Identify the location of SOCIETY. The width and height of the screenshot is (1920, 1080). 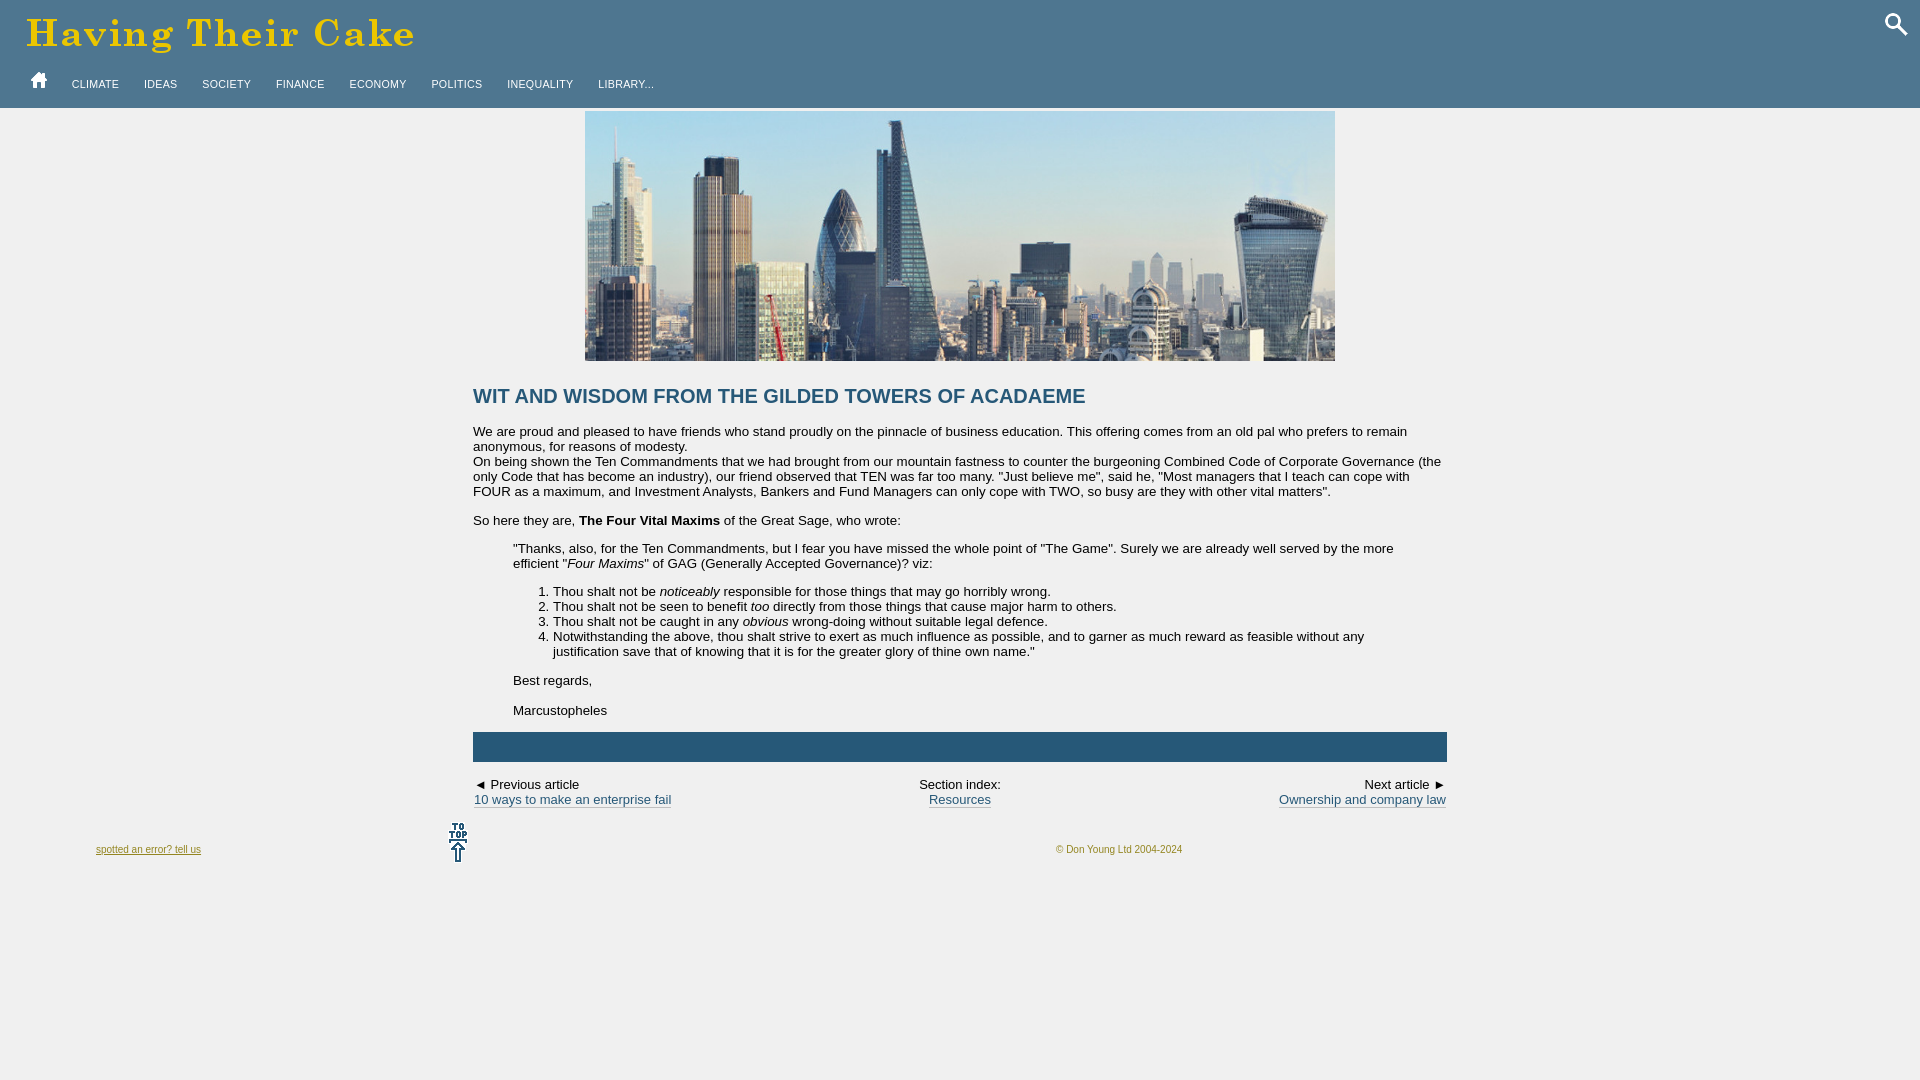
(226, 84).